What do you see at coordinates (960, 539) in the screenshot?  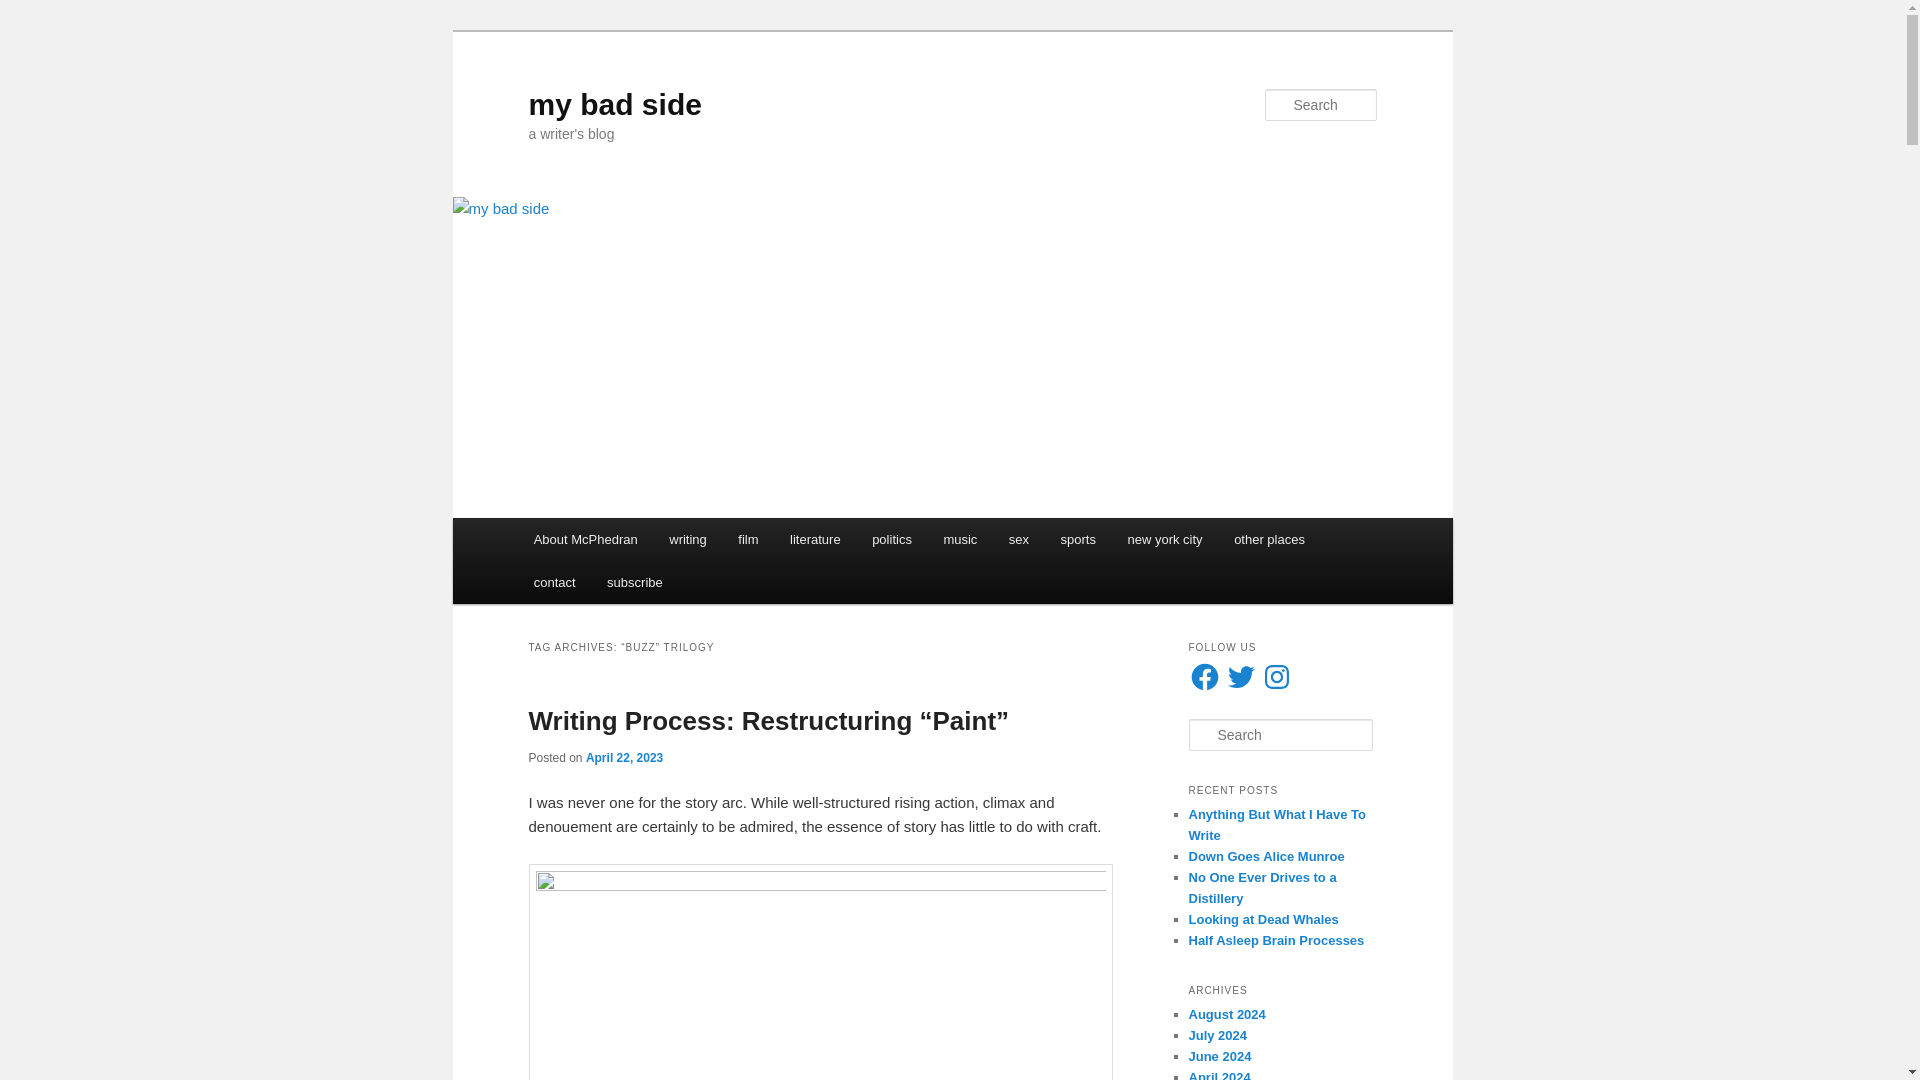 I see `music` at bounding box center [960, 539].